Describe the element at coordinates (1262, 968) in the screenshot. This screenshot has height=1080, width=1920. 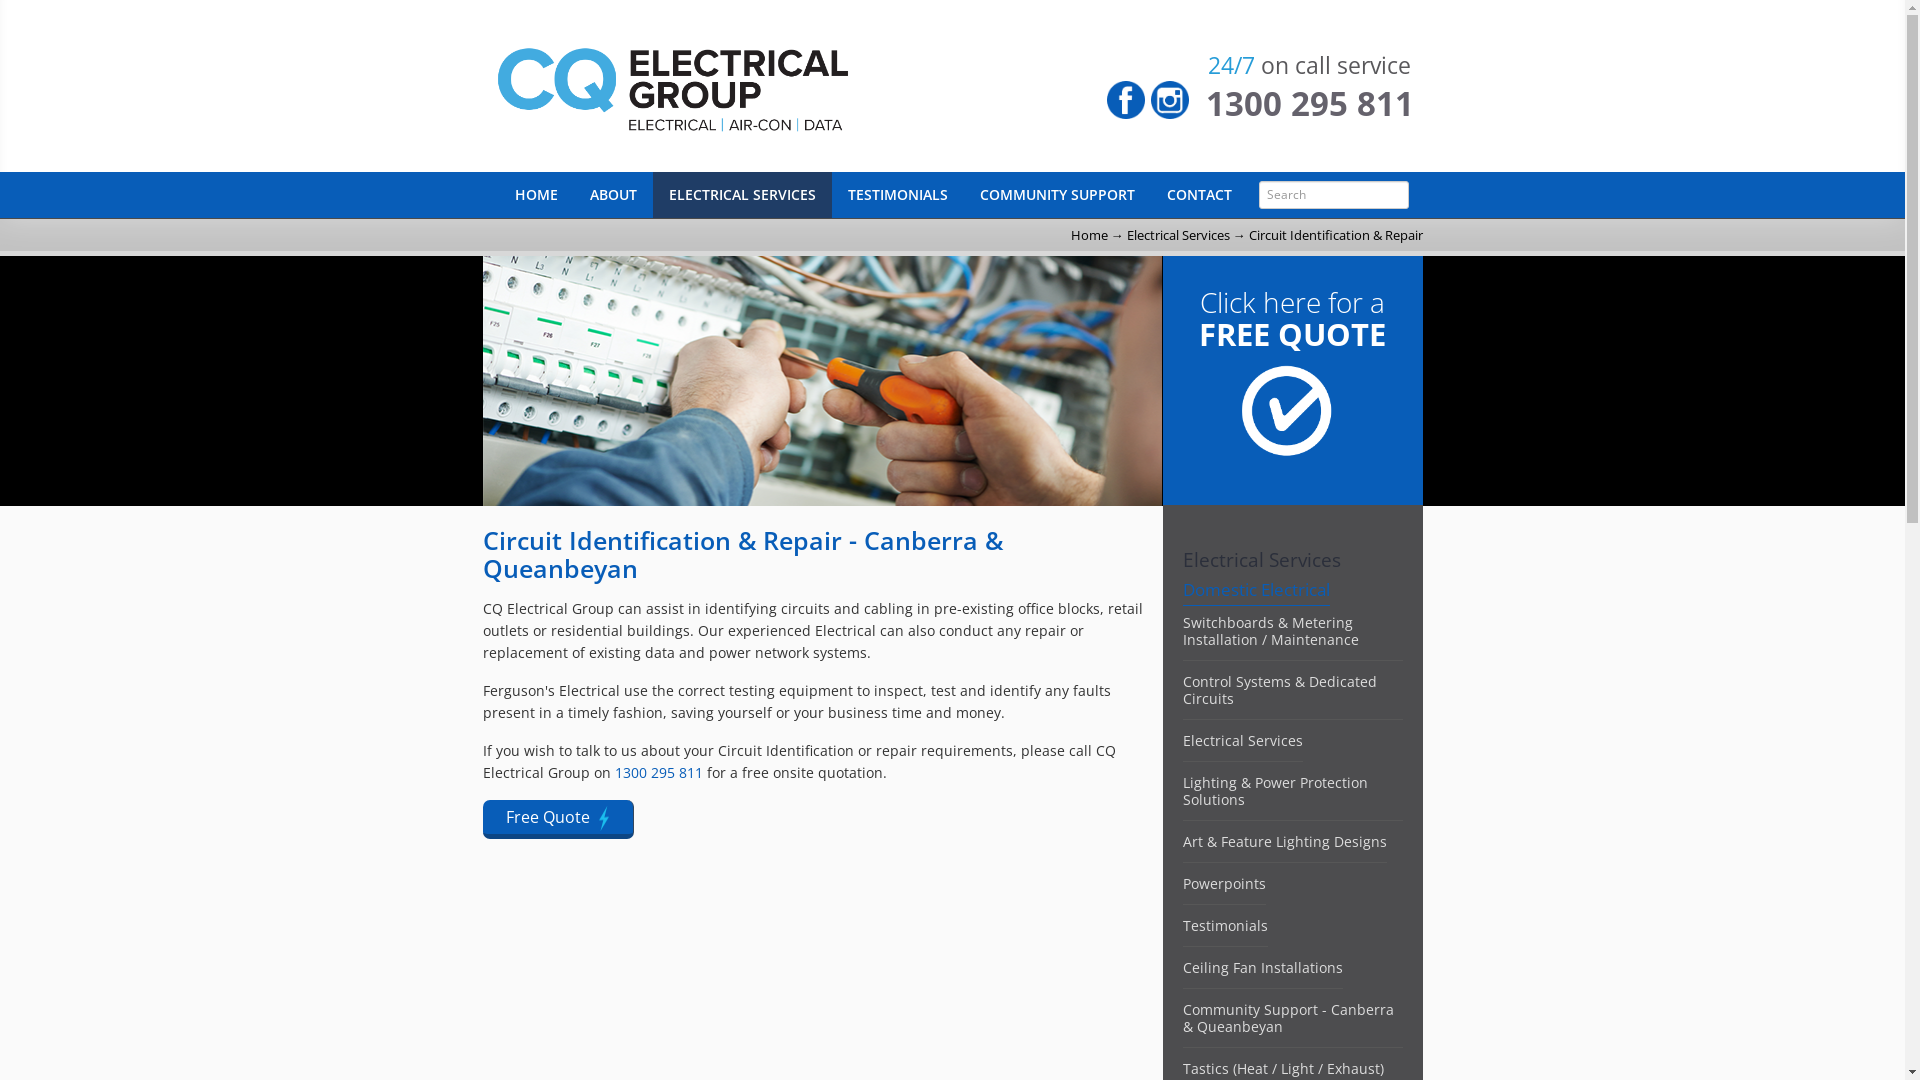
I see `Ceiling Fan Installations` at that location.